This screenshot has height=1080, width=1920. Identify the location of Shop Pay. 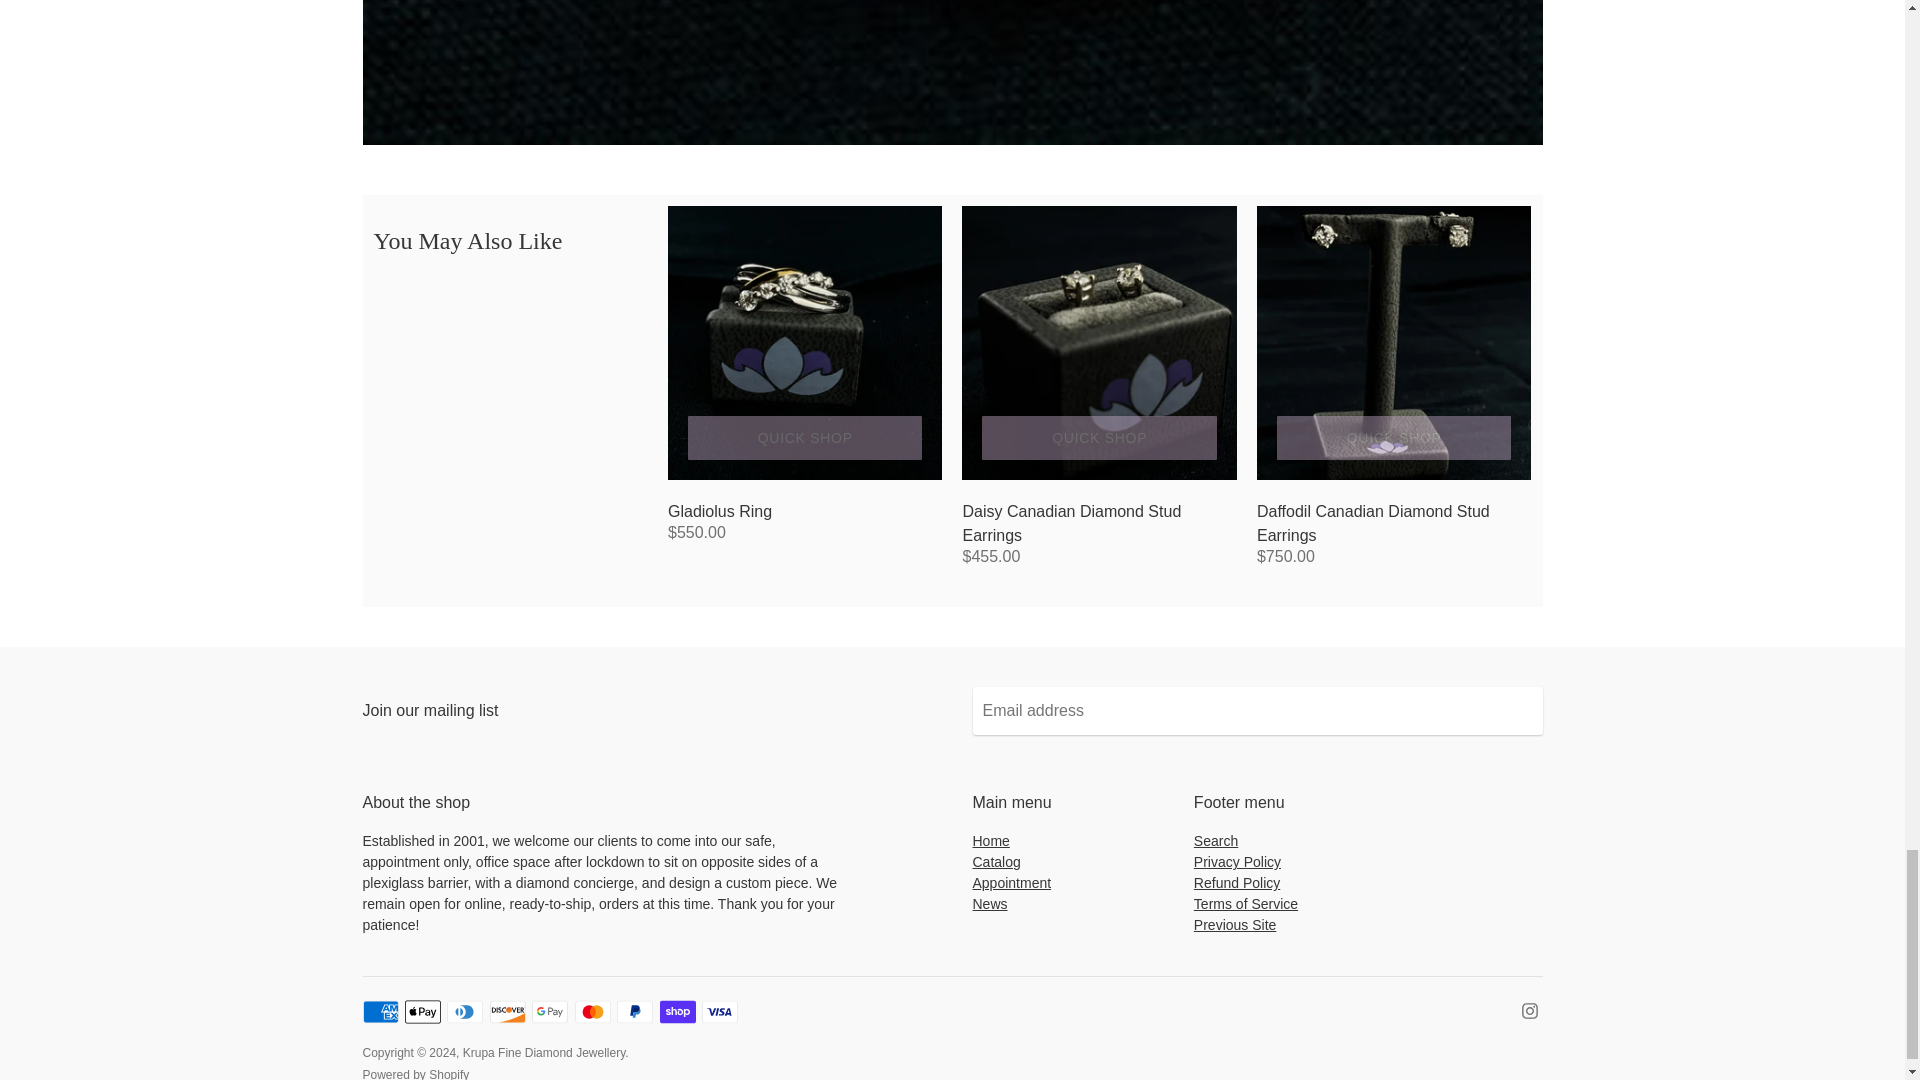
(678, 1012).